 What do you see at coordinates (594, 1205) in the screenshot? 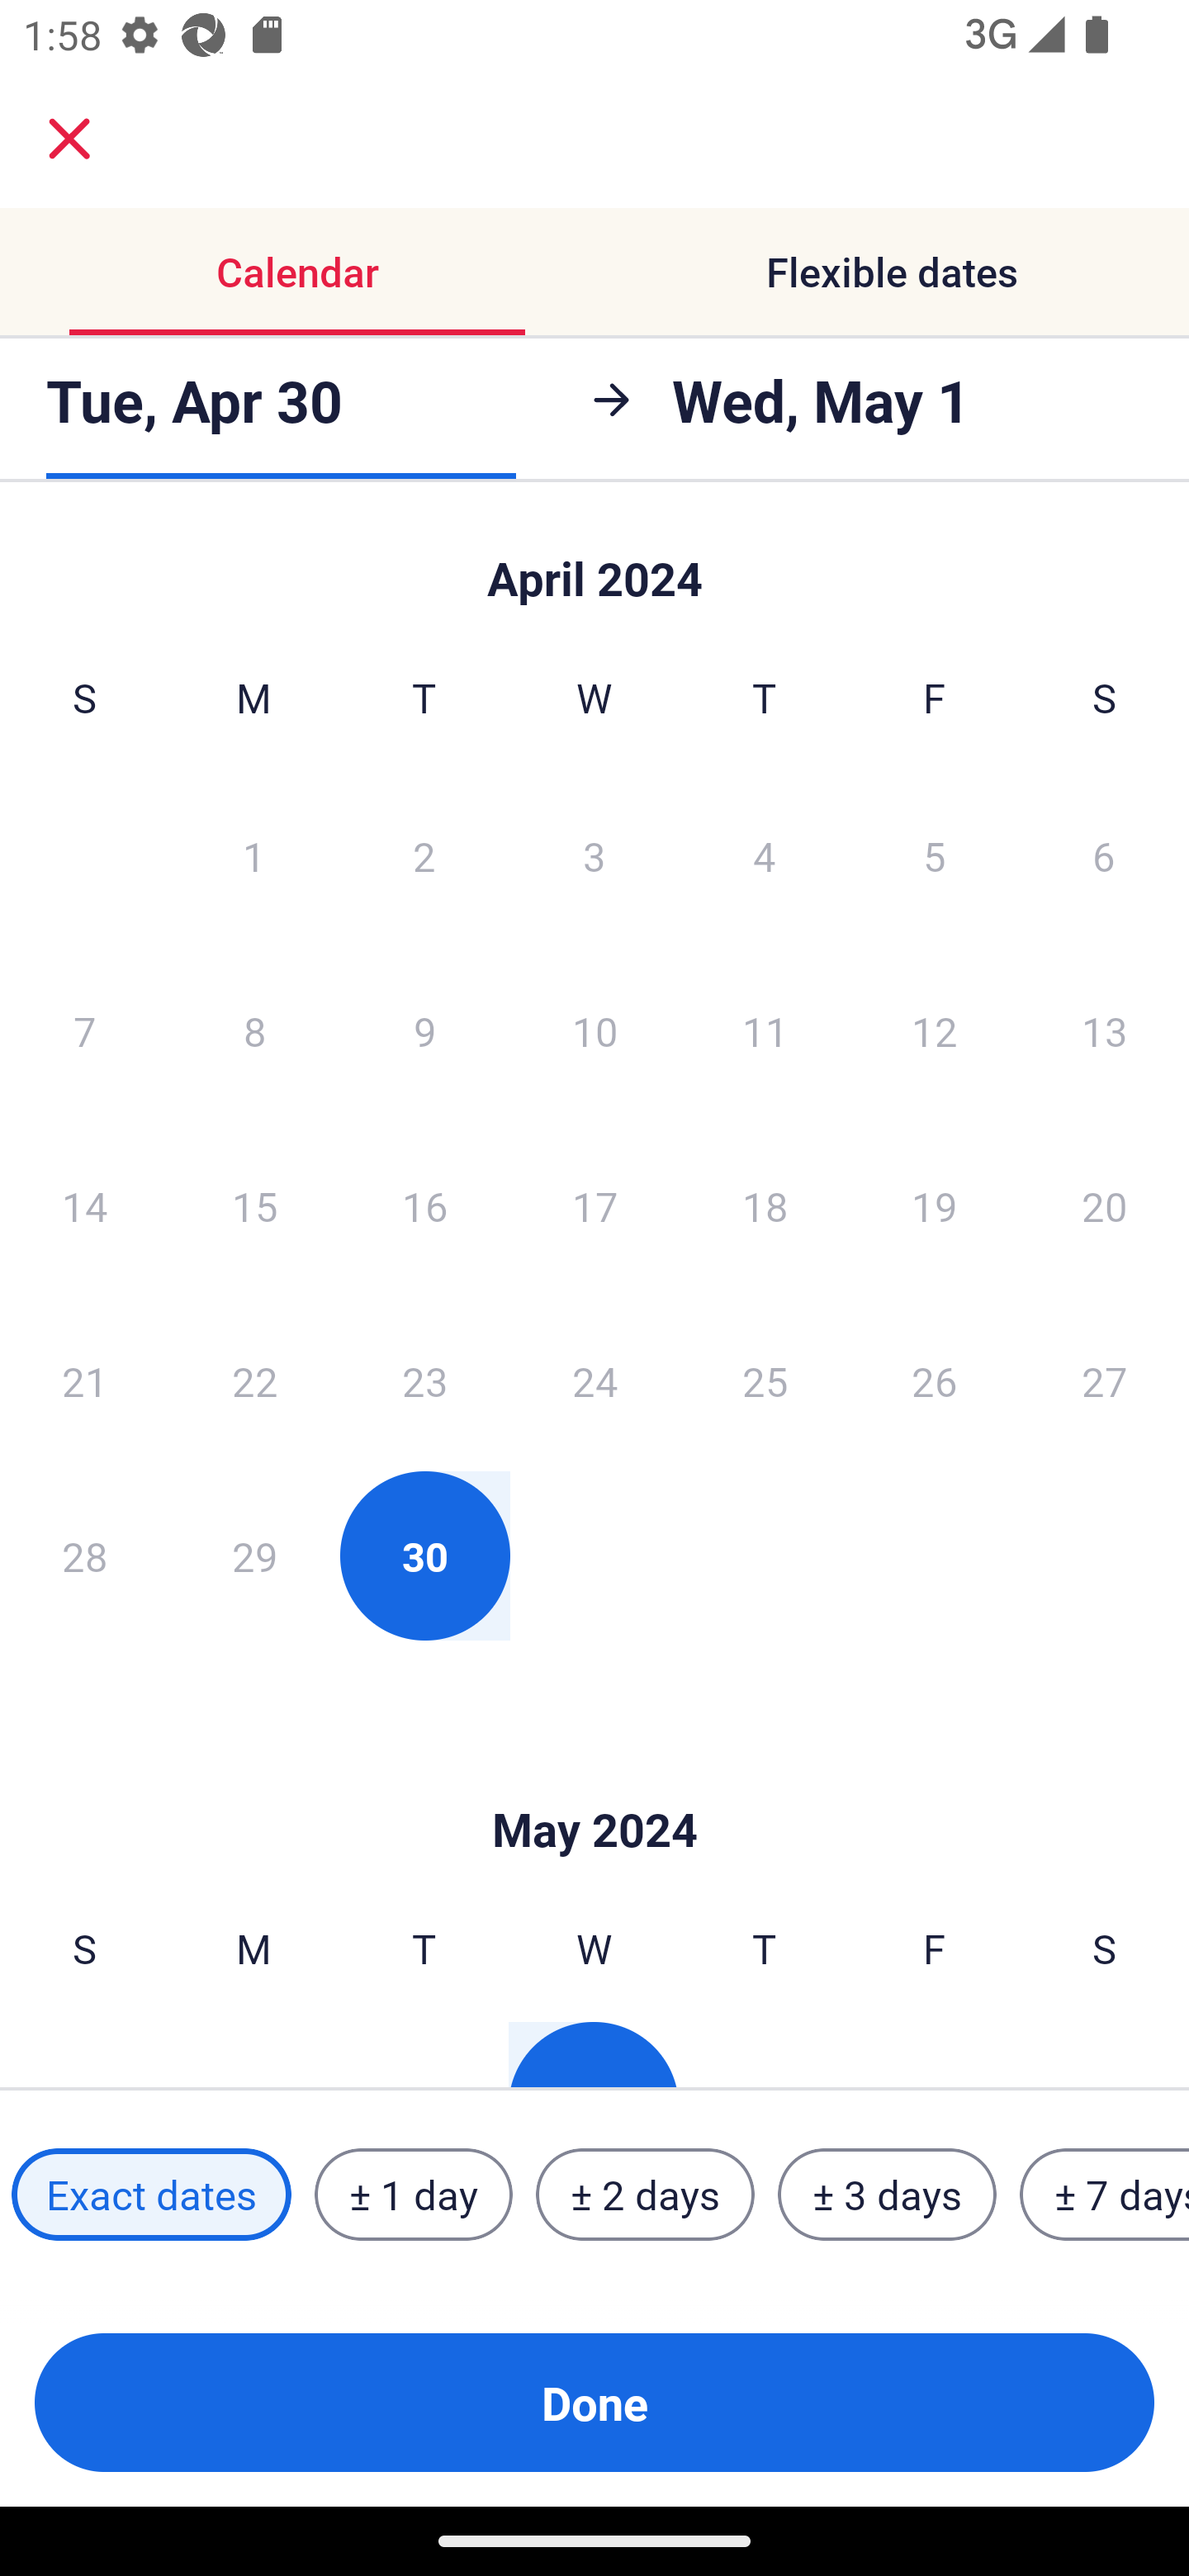
I see `17 Wednesday, April 17, 2024` at bounding box center [594, 1205].